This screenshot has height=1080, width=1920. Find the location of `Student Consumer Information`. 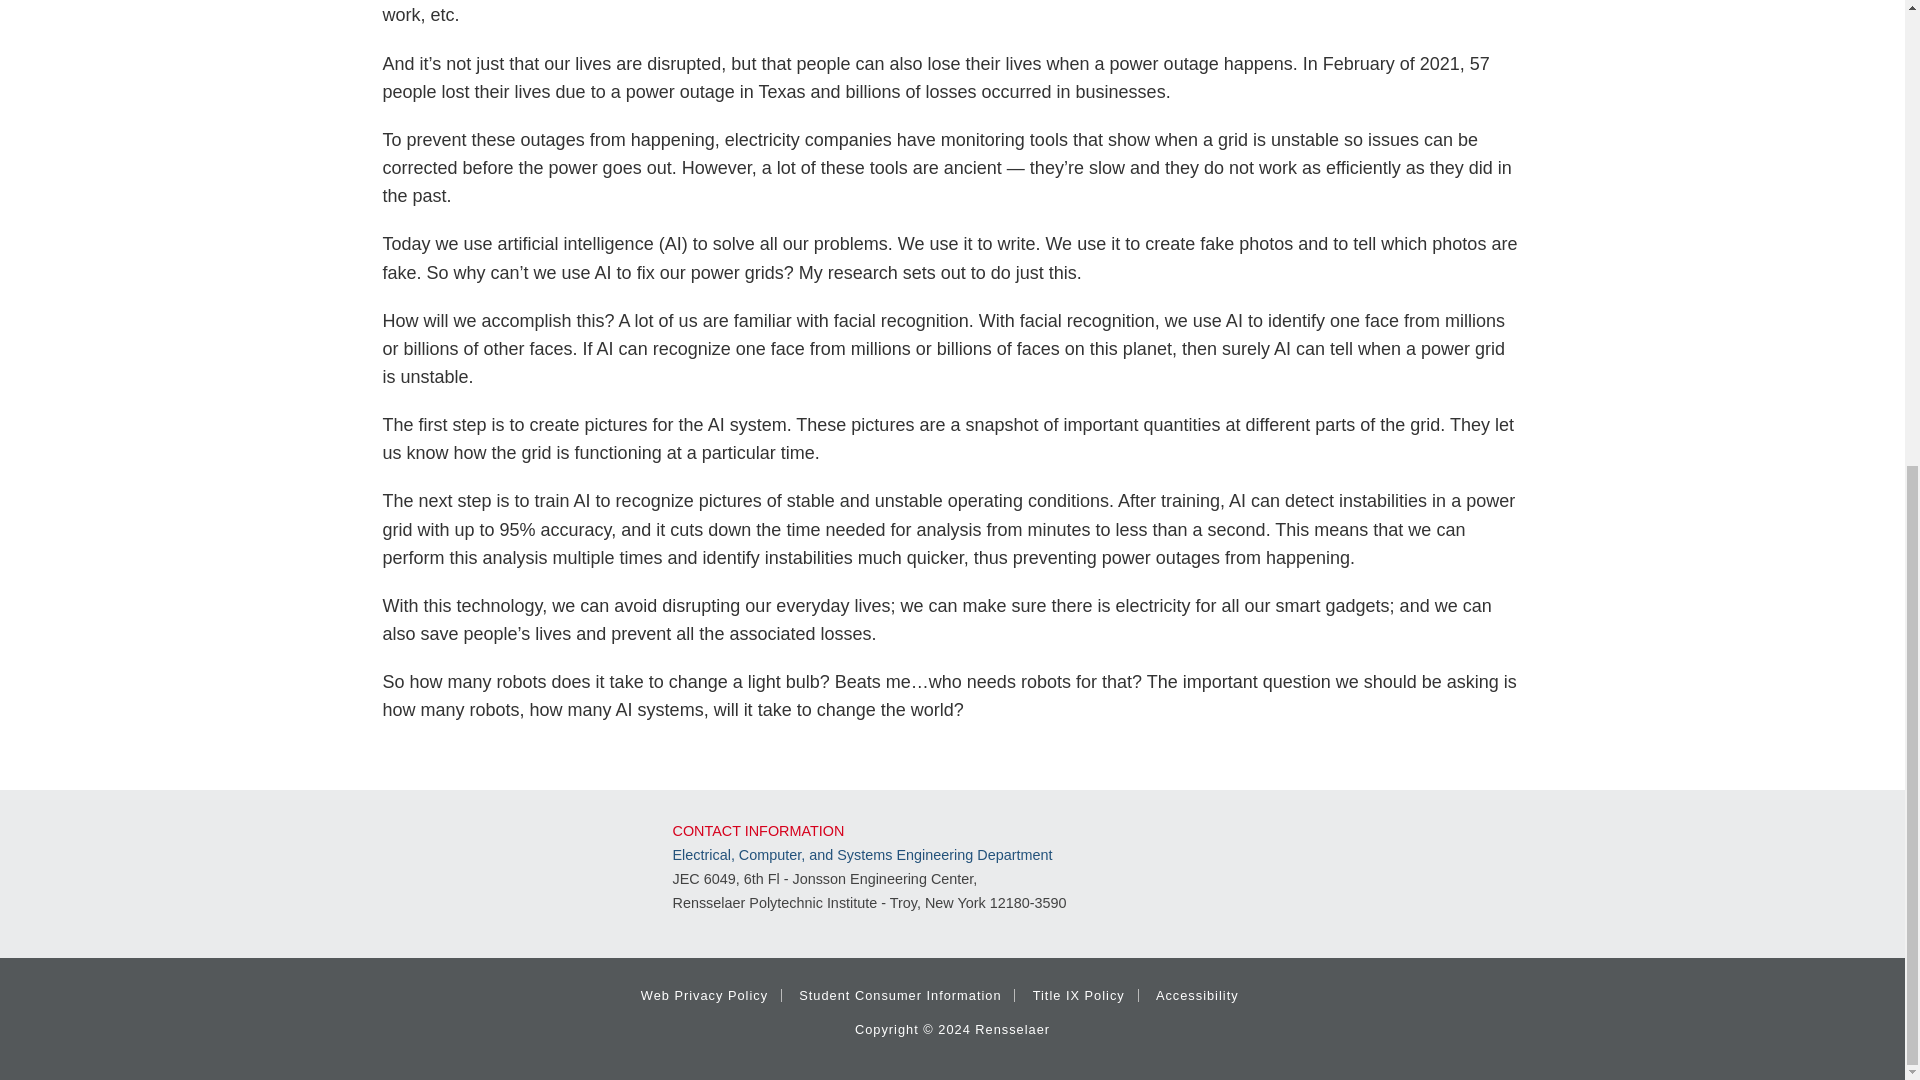

Student Consumer Information is located at coordinates (899, 996).